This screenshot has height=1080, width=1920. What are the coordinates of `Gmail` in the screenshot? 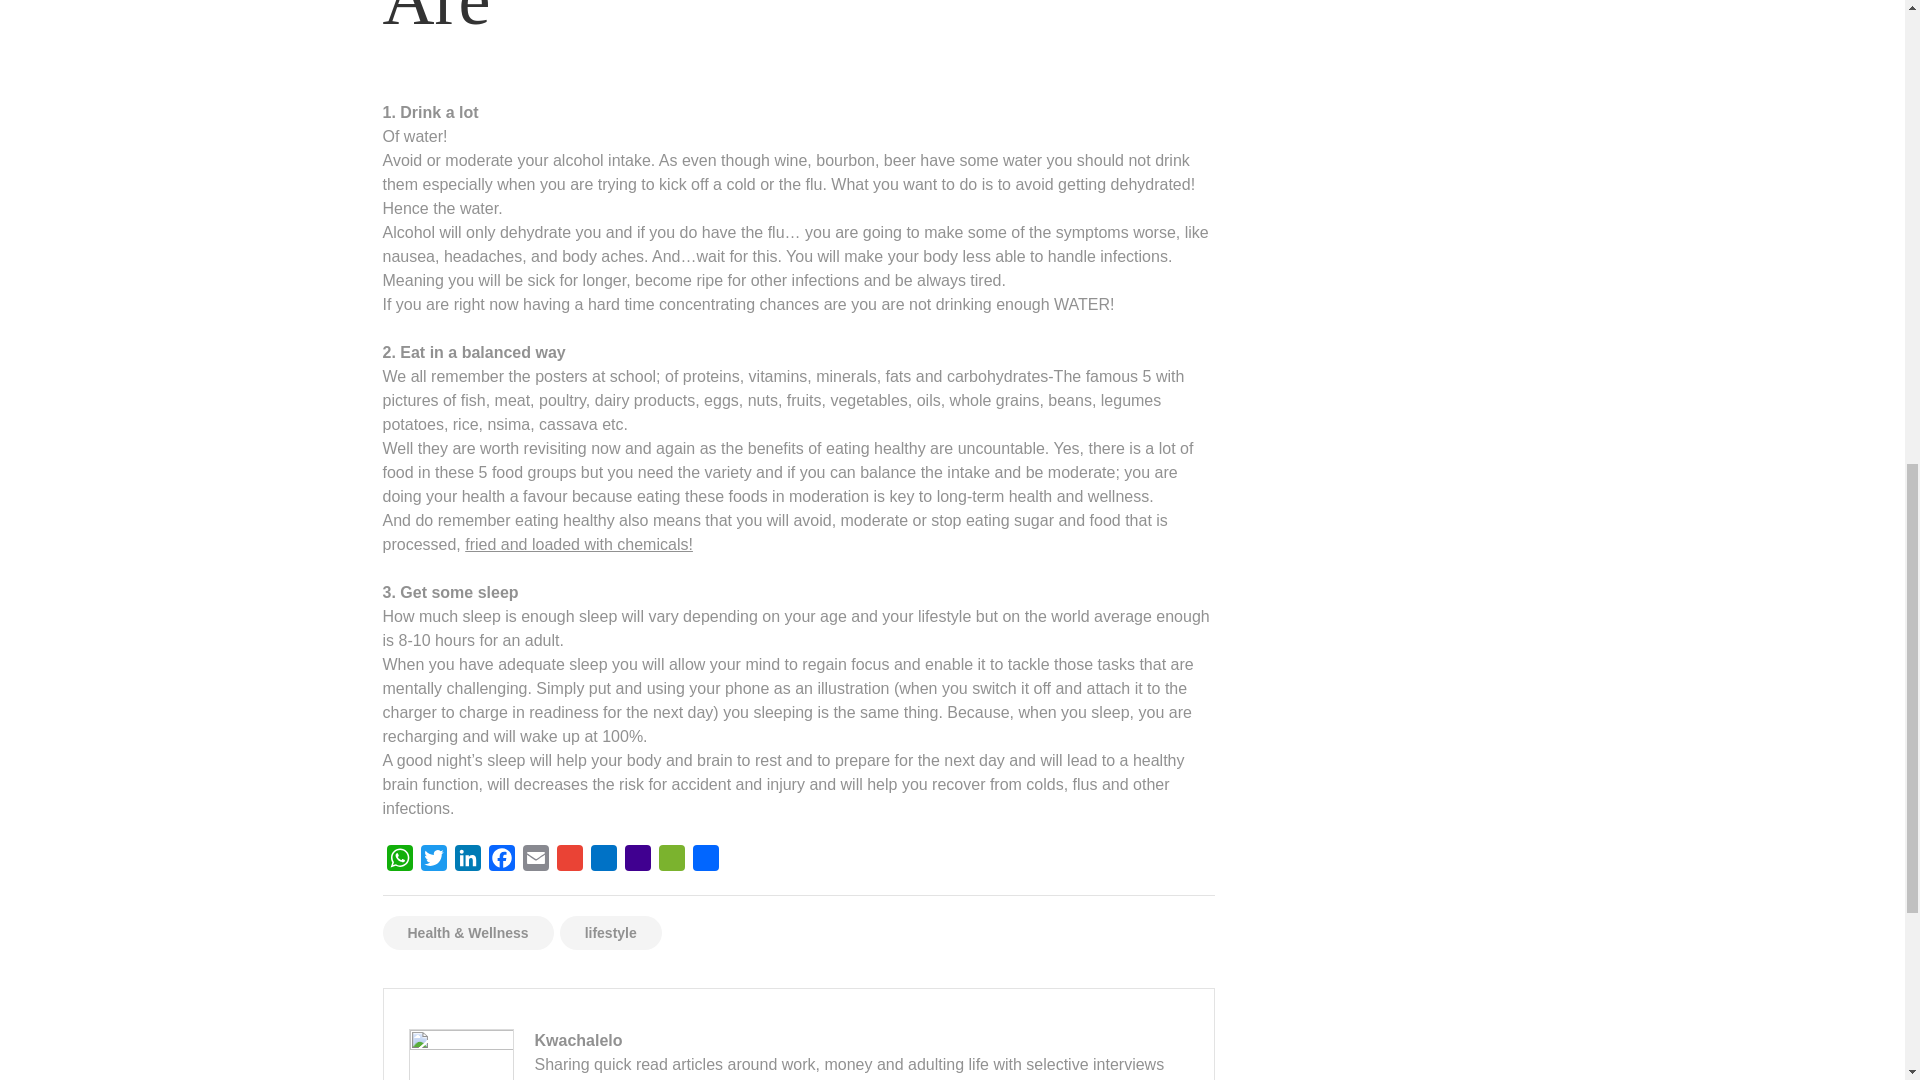 It's located at (568, 862).